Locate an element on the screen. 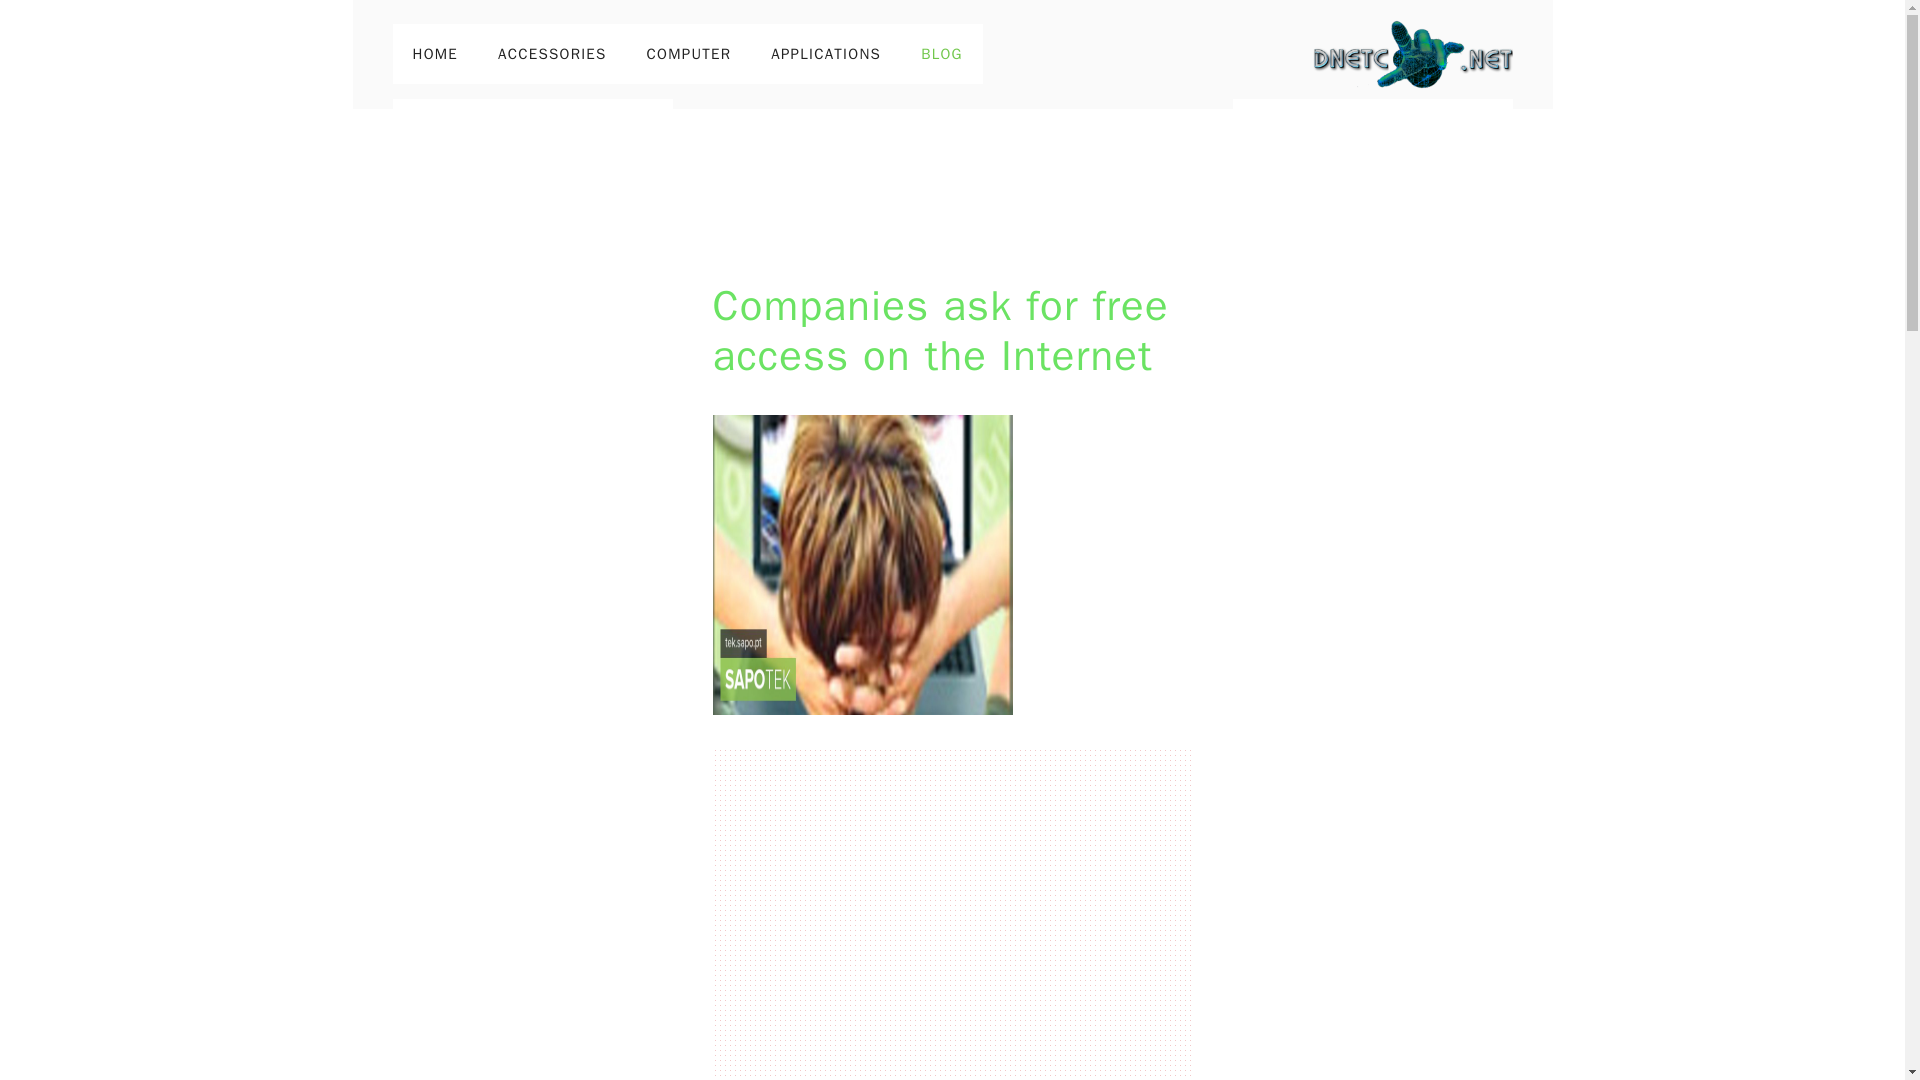 The width and height of the screenshot is (1920, 1080). APPLICATIONS is located at coordinates (825, 54).